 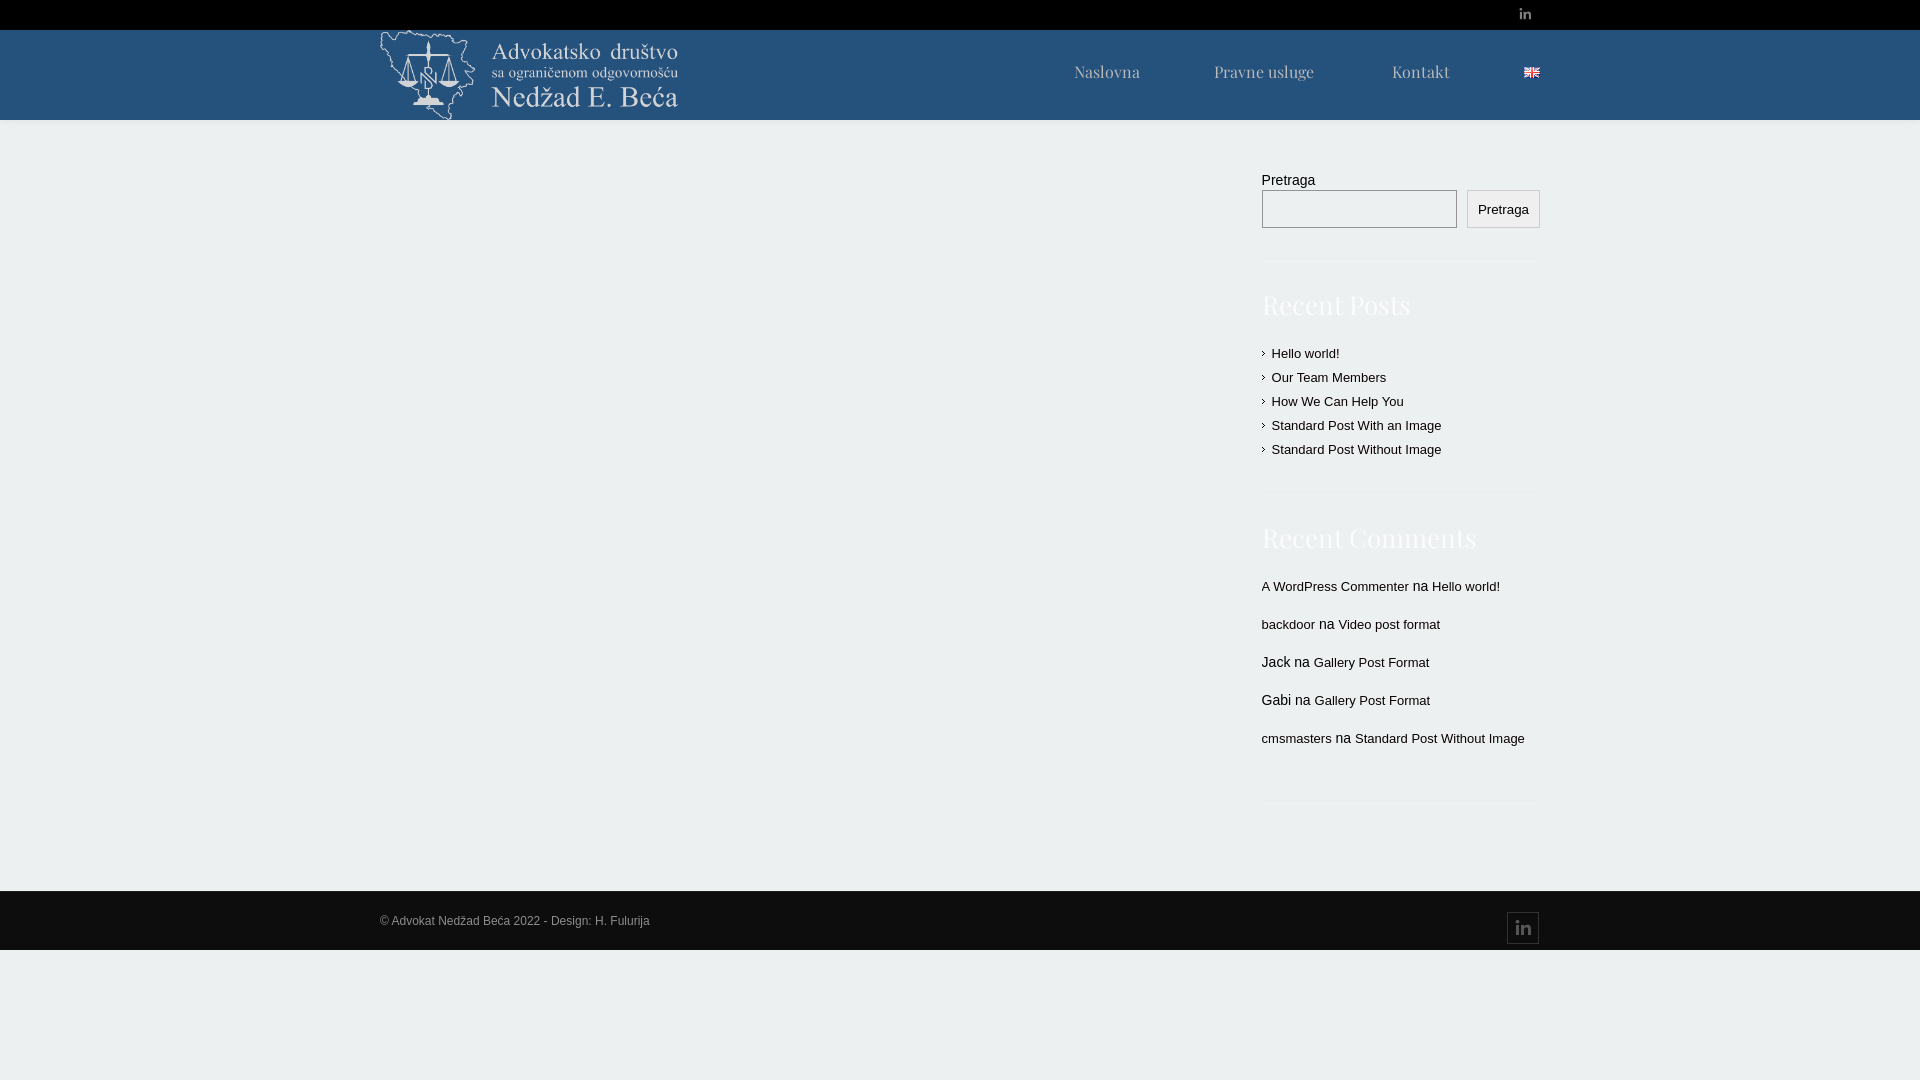 What do you see at coordinates (1357, 450) in the screenshot?
I see `Standard Post Without Image` at bounding box center [1357, 450].